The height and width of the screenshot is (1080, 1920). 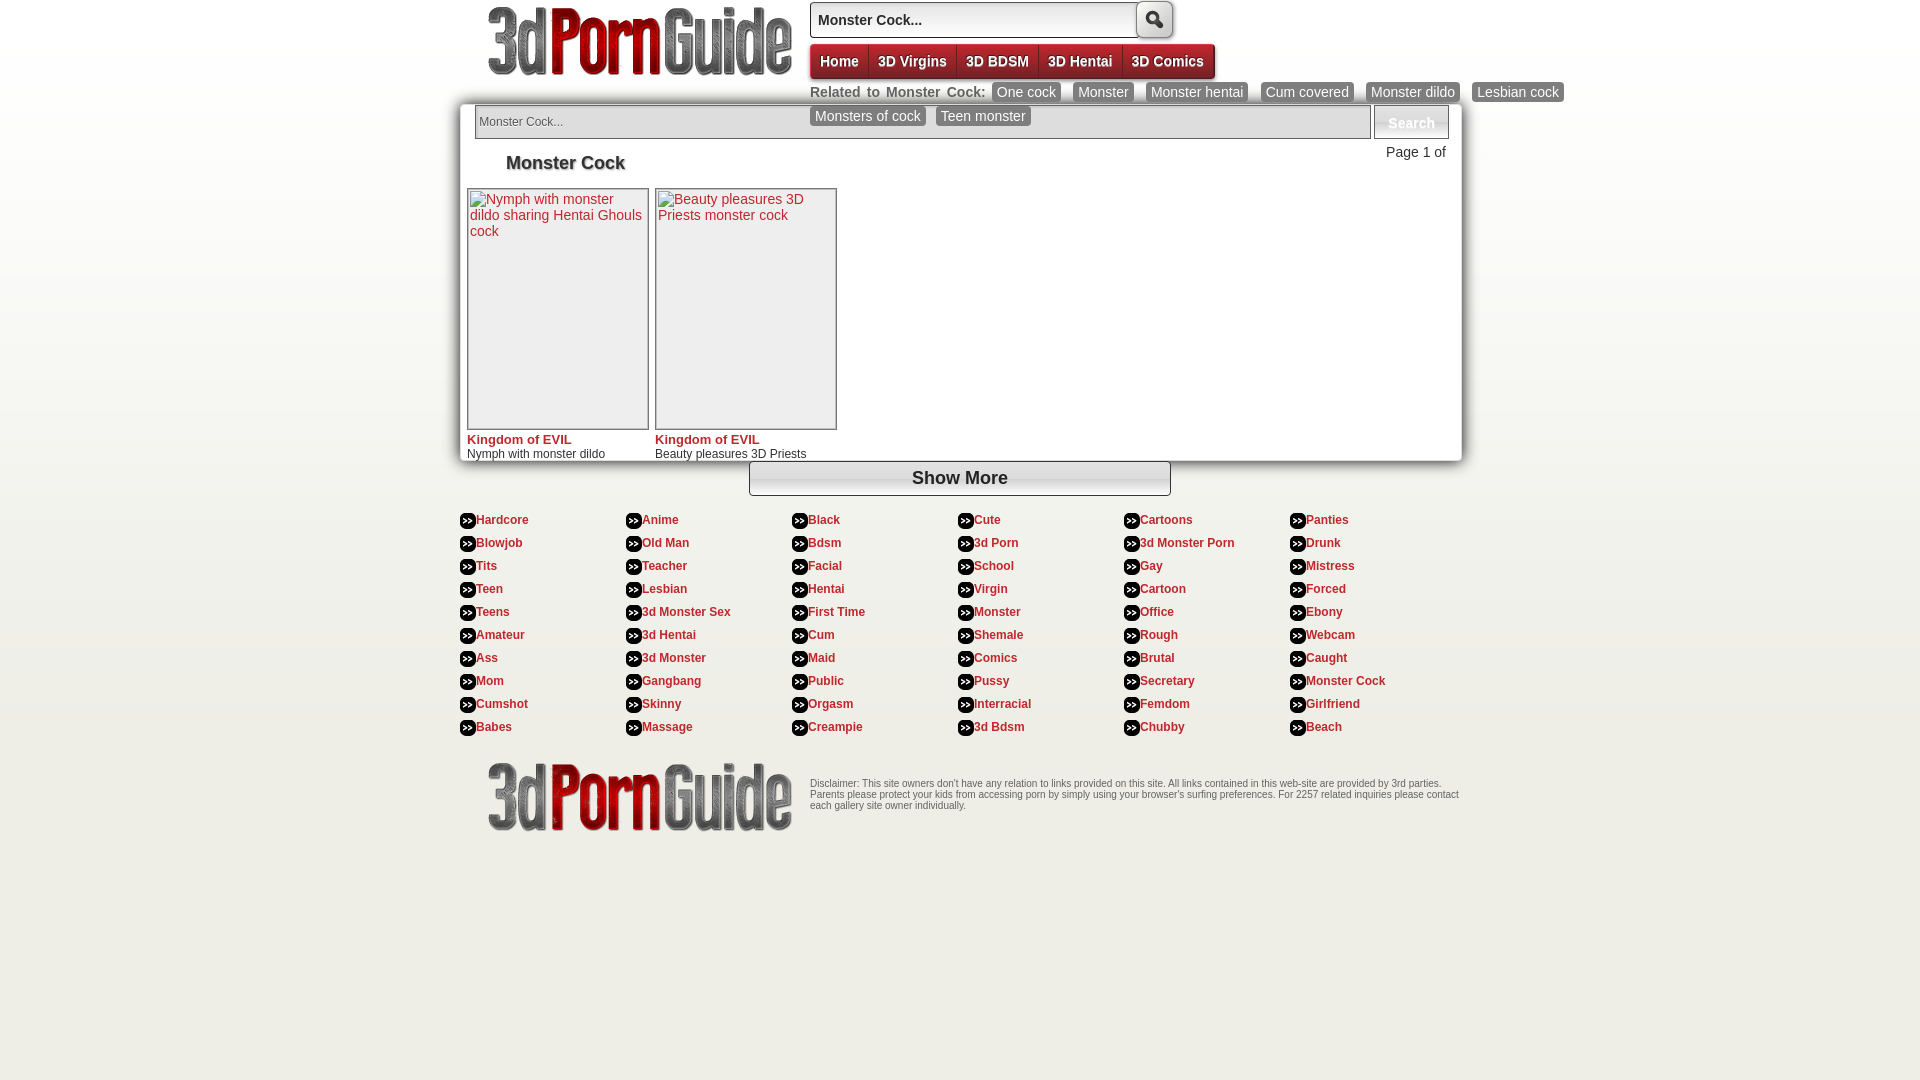 I want to click on Bdsm, so click(x=824, y=543).